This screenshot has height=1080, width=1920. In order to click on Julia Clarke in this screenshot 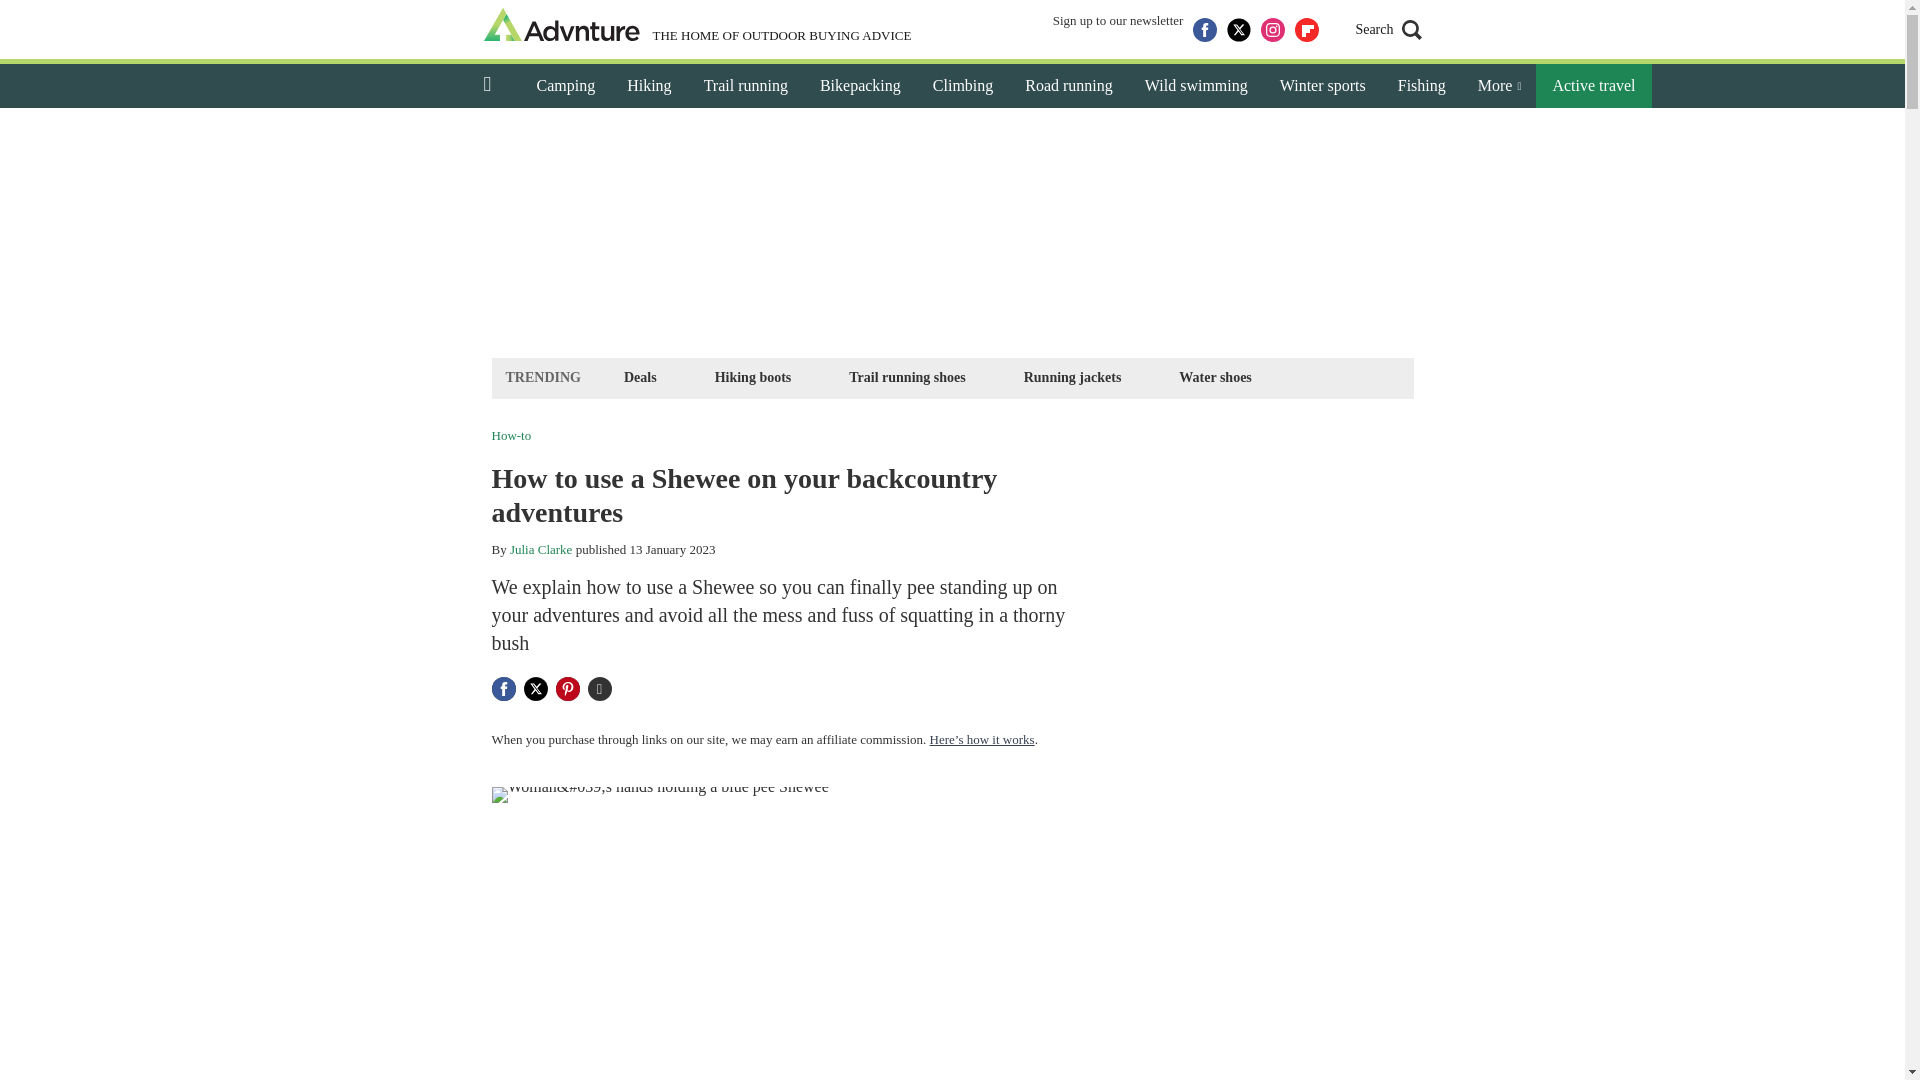, I will do `click(541, 550)`.